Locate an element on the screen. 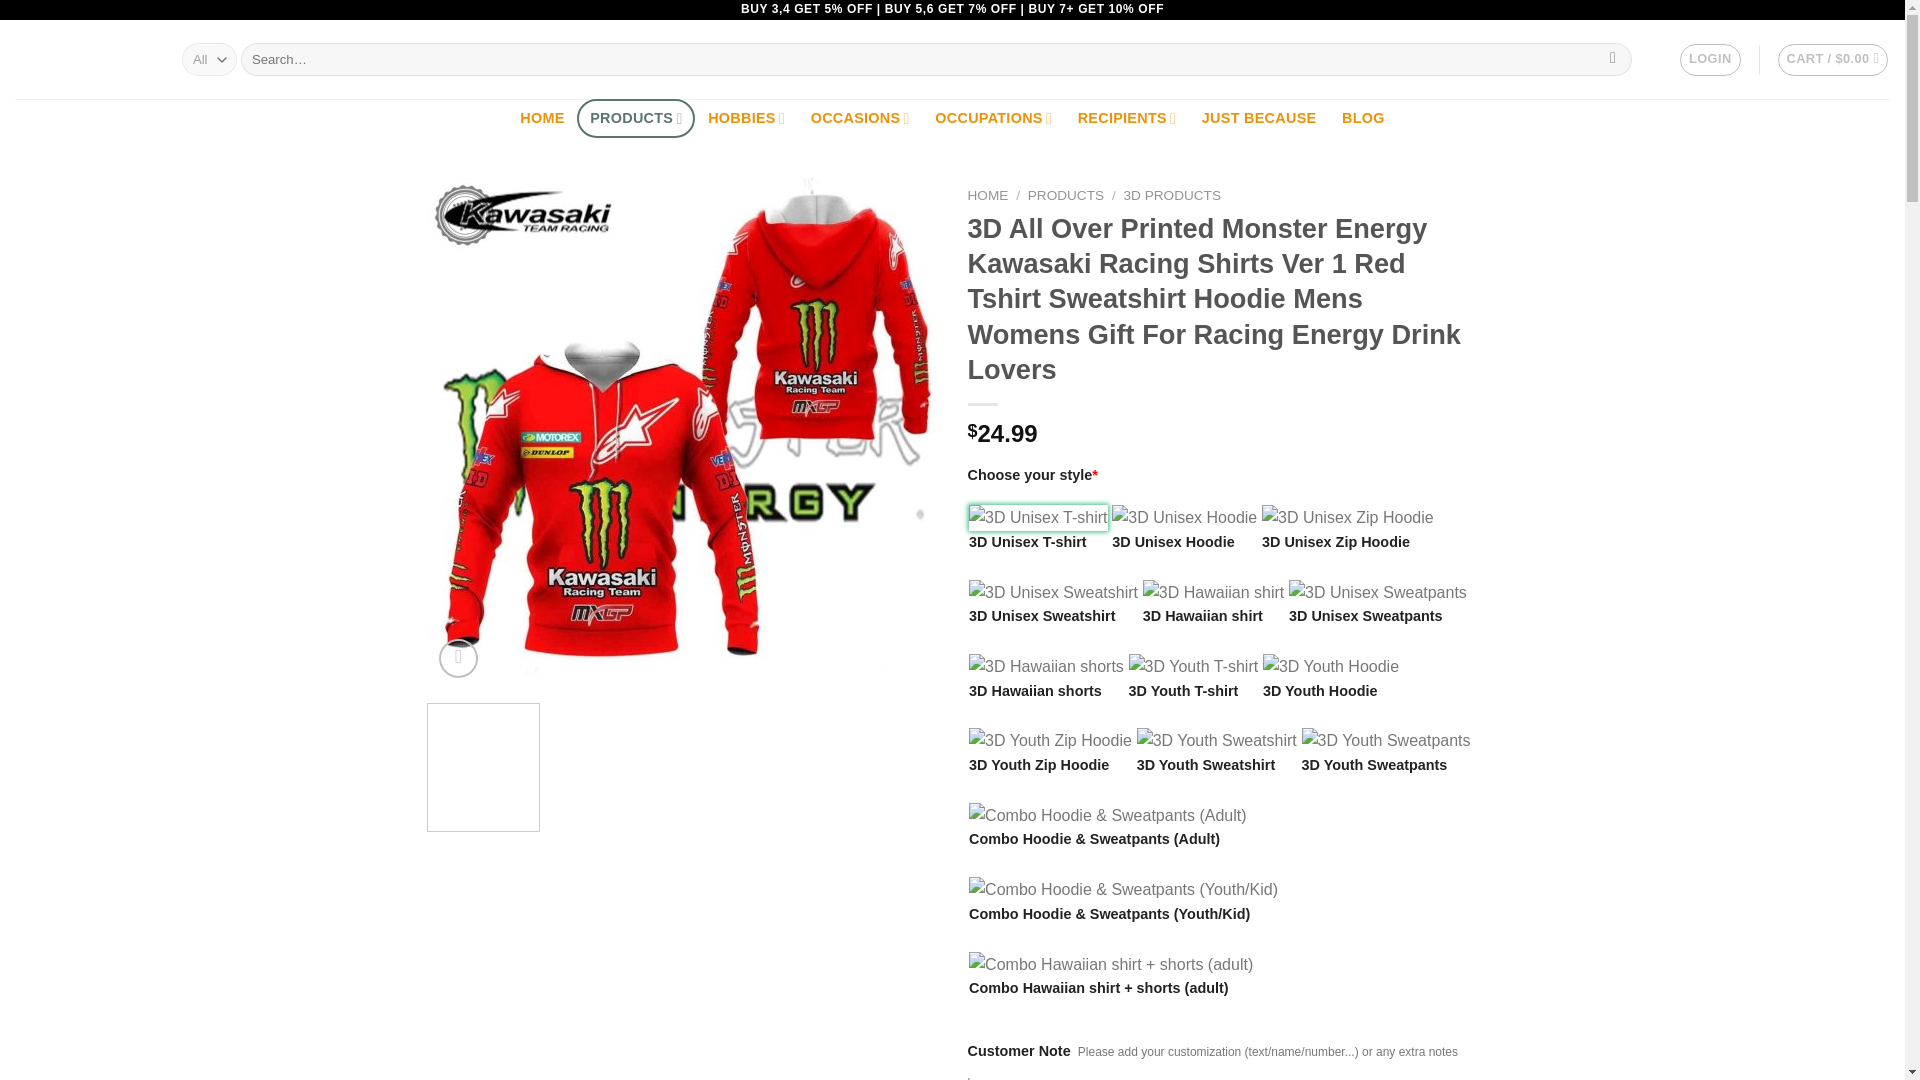 The image size is (1920, 1080). PRODUCTS is located at coordinates (636, 118).